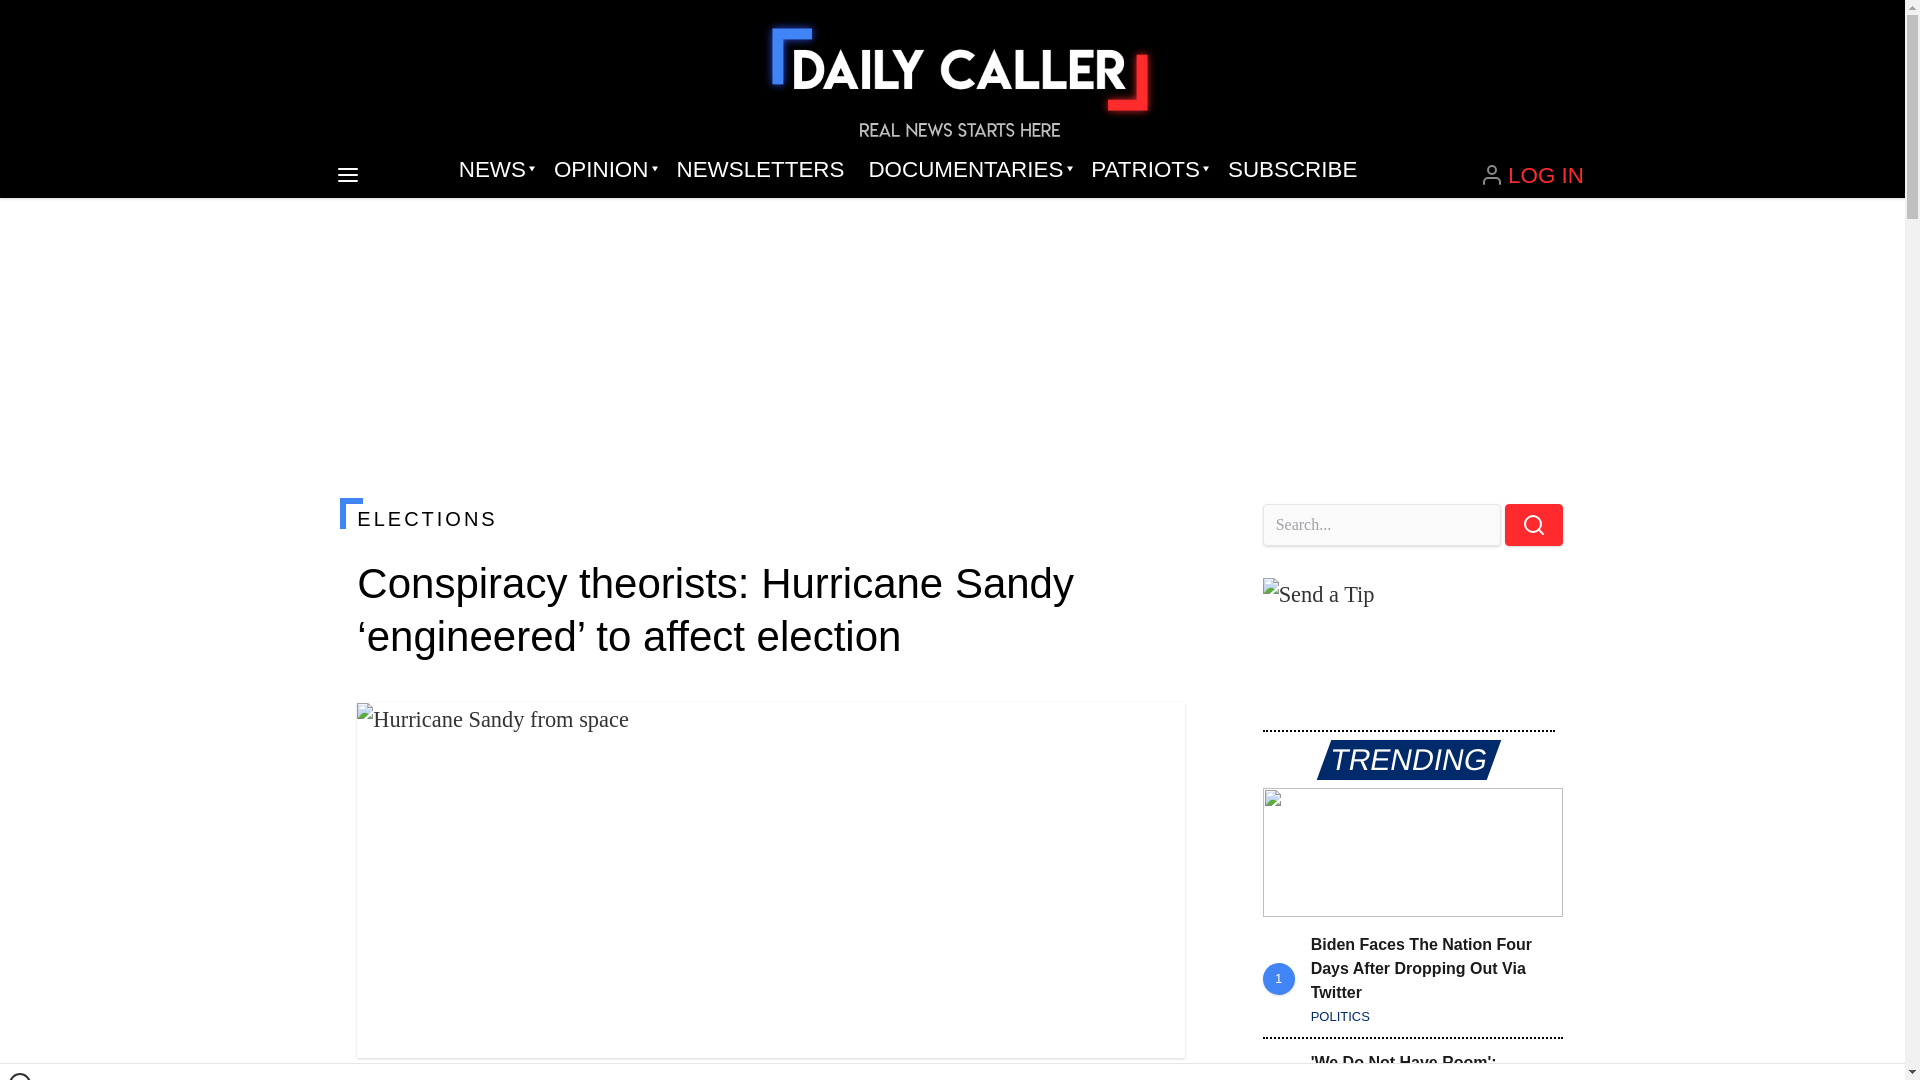 This screenshot has height=1080, width=1920. Describe the element at coordinates (1292, 170) in the screenshot. I see `SUBSCRIBE` at that location.